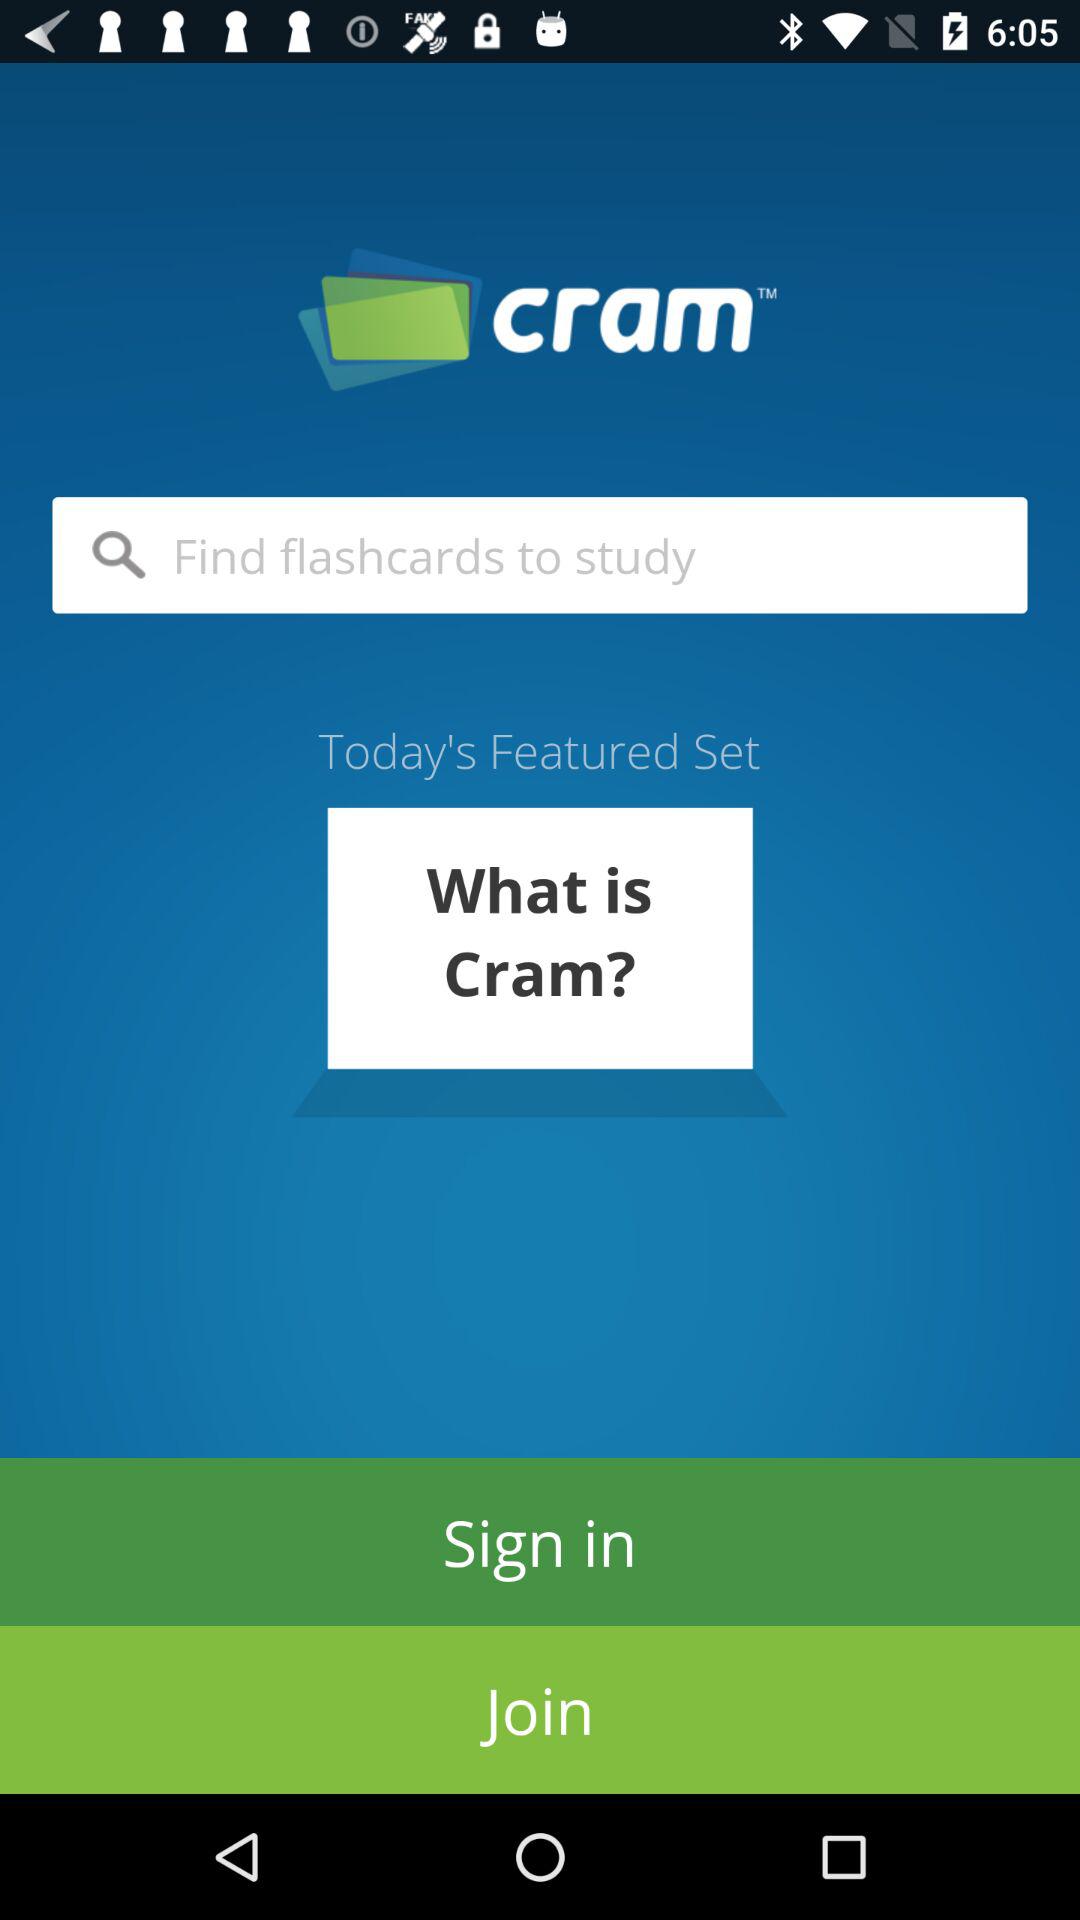 This screenshot has width=1080, height=1920. What do you see at coordinates (539, 962) in the screenshot?
I see `press the icon below today s featured item` at bounding box center [539, 962].